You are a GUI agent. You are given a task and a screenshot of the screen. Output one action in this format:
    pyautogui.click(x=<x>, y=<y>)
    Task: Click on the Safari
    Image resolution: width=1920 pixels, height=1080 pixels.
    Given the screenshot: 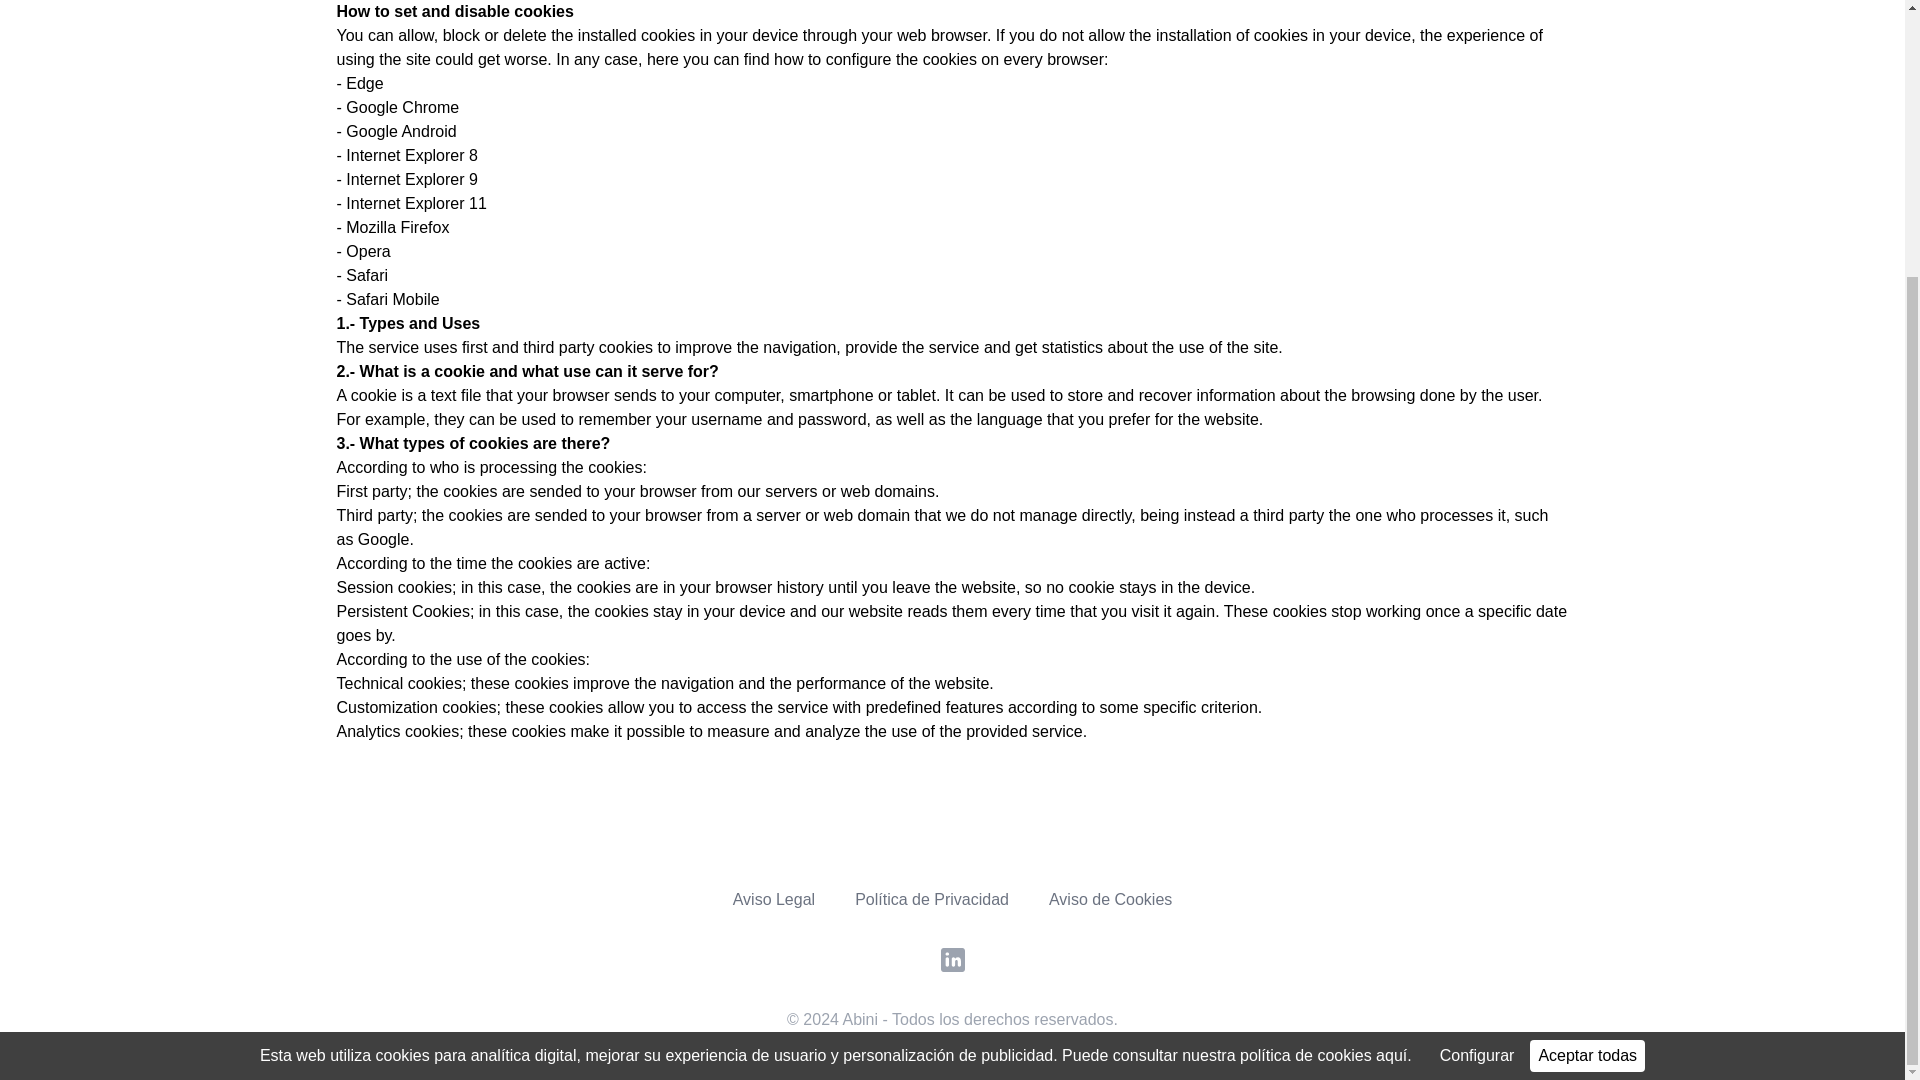 What is the action you would take?
    pyautogui.click(x=364, y=275)
    